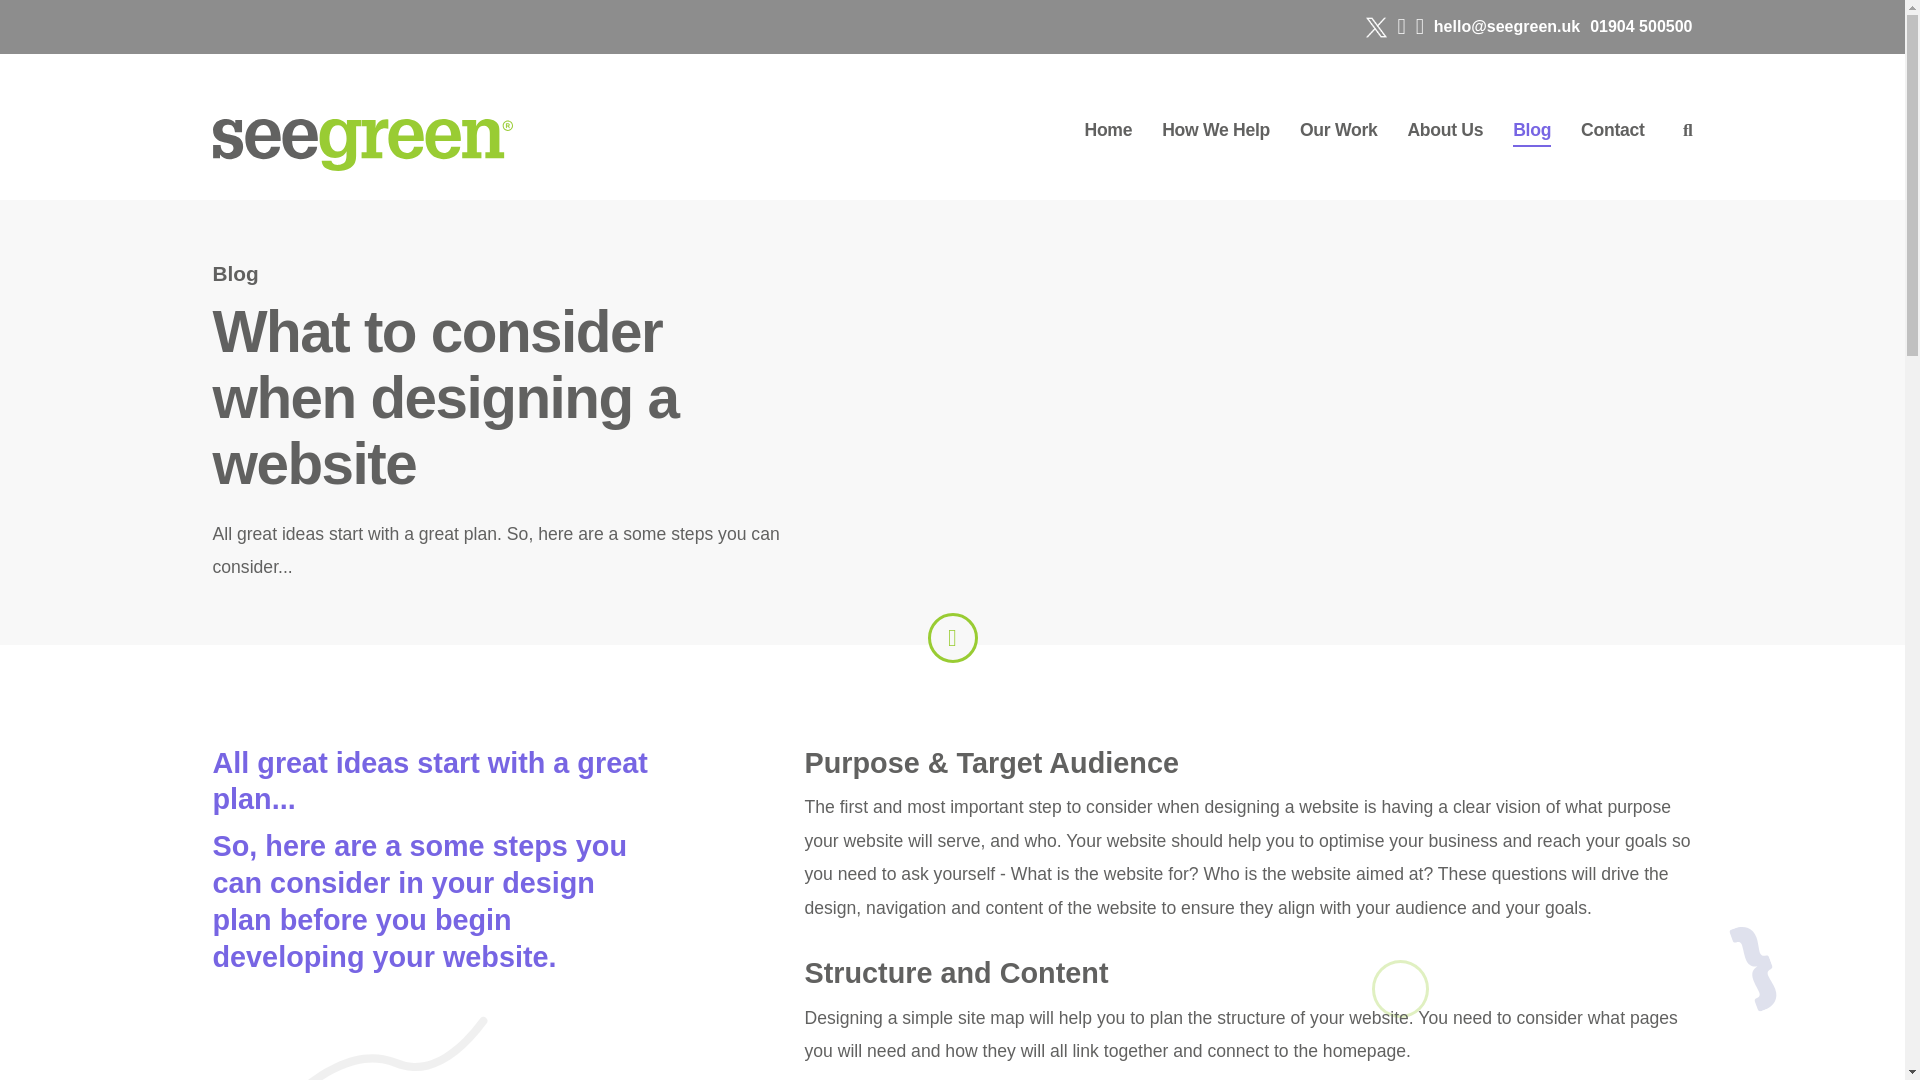 Image resolution: width=1920 pixels, height=1080 pixels. I want to click on How We Help, so click(1215, 130).